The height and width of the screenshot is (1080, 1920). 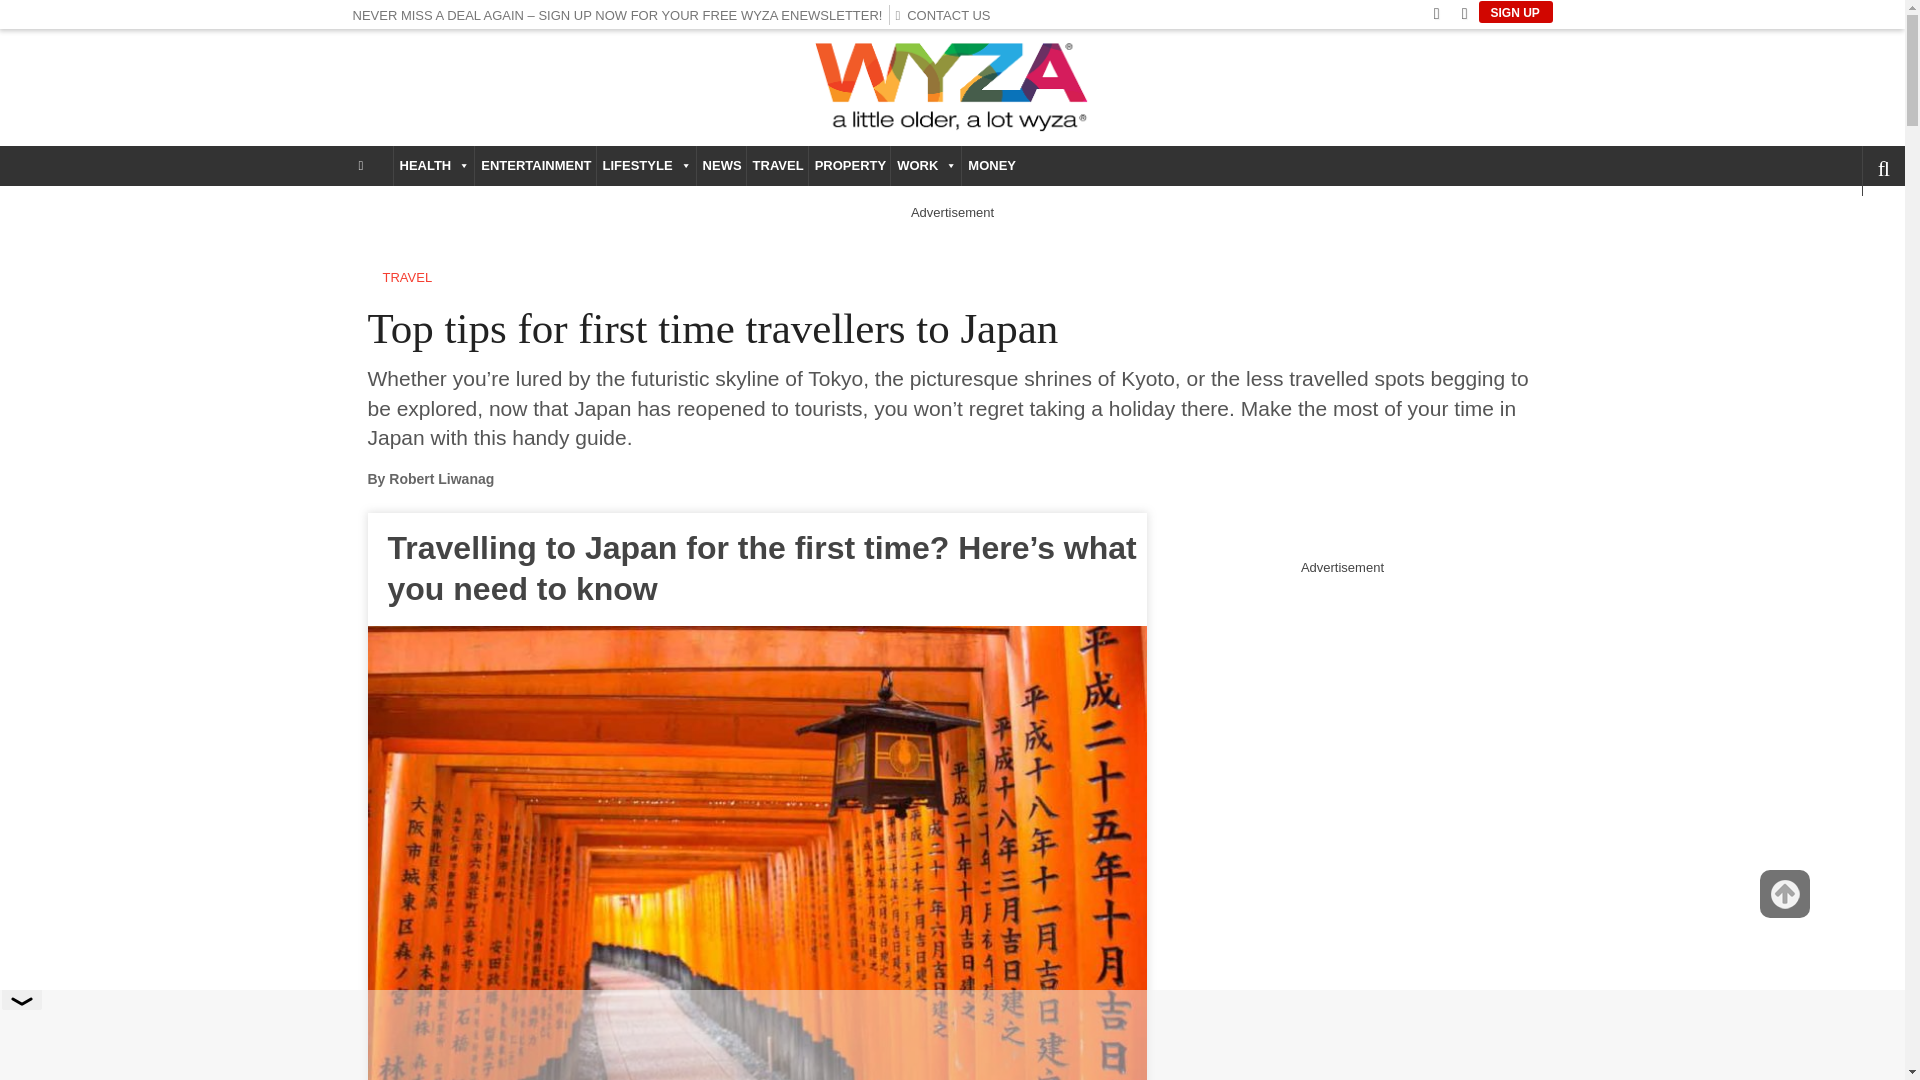 What do you see at coordinates (1514, 12) in the screenshot?
I see `SIGN UP` at bounding box center [1514, 12].